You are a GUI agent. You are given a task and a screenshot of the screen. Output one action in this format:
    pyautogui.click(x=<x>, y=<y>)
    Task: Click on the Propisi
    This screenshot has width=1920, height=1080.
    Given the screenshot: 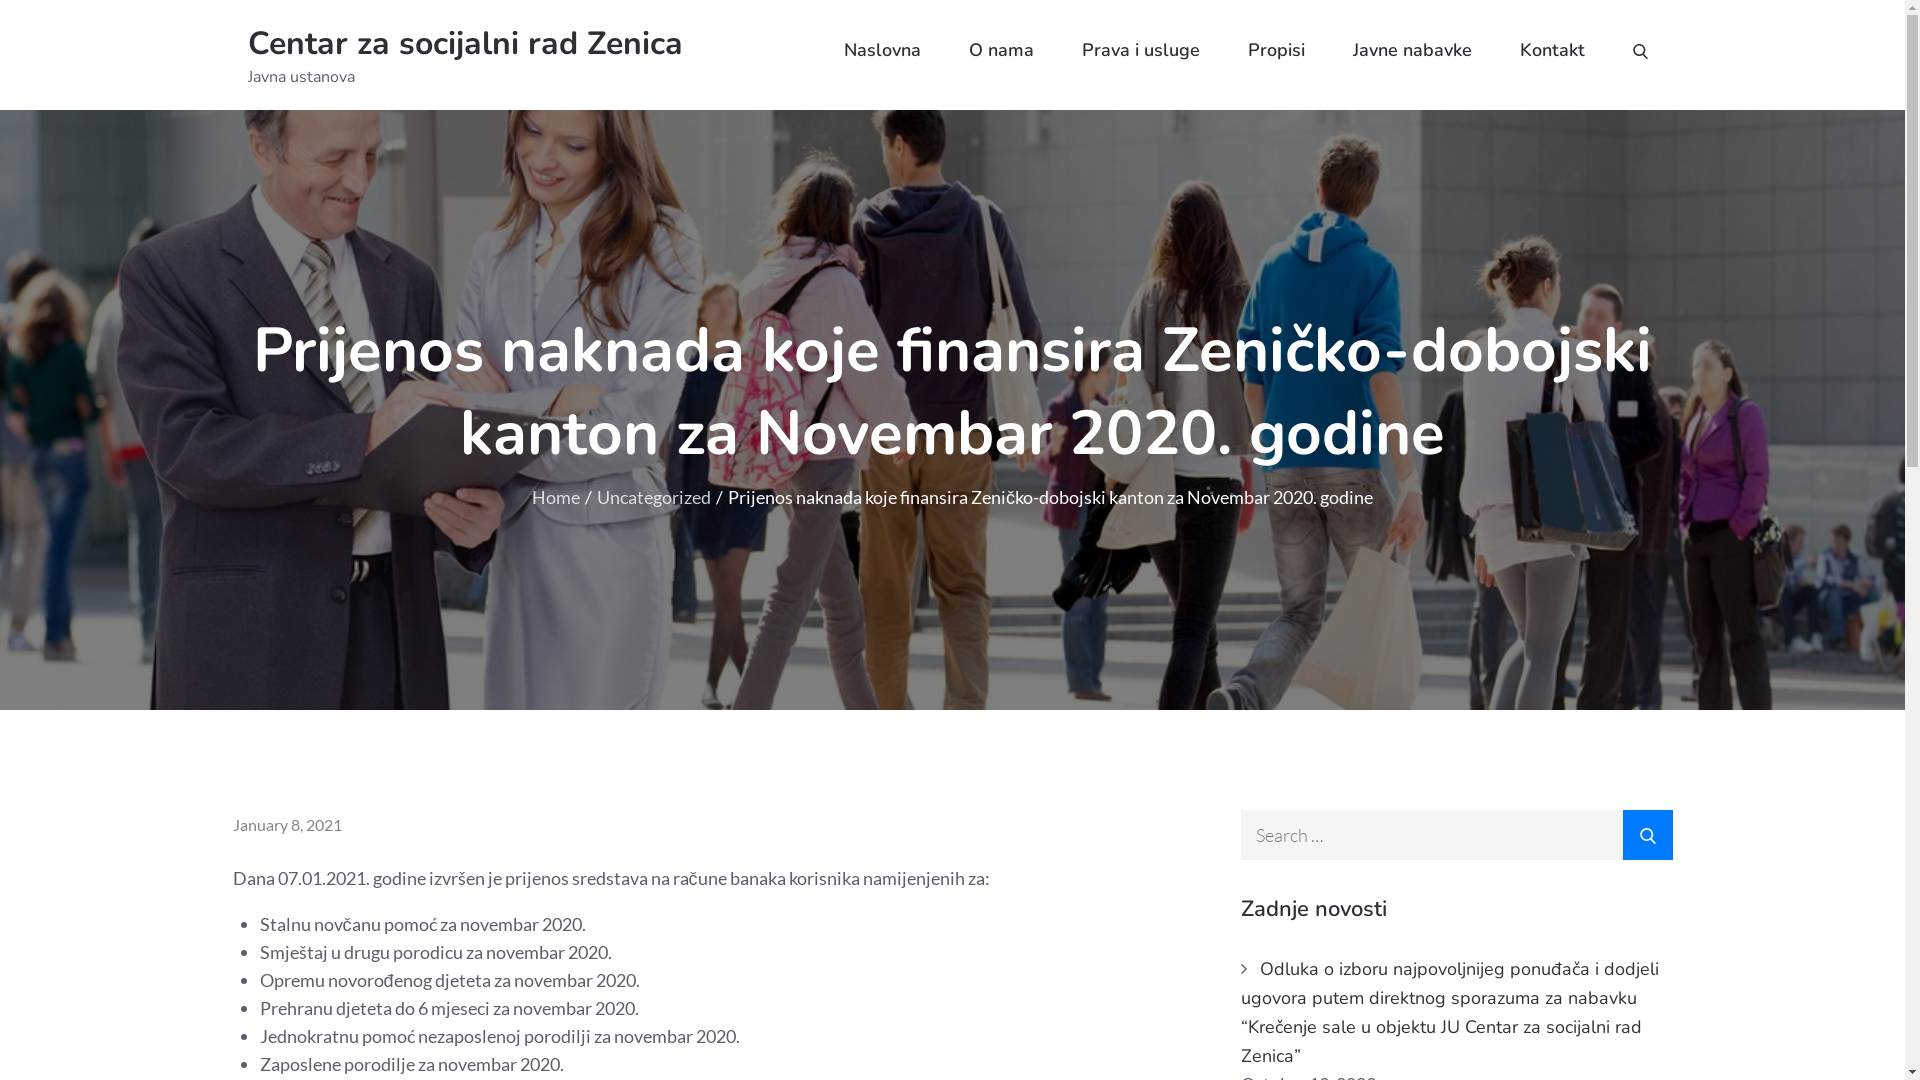 What is the action you would take?
    pyautogui.click(x=1276, y=50)
    